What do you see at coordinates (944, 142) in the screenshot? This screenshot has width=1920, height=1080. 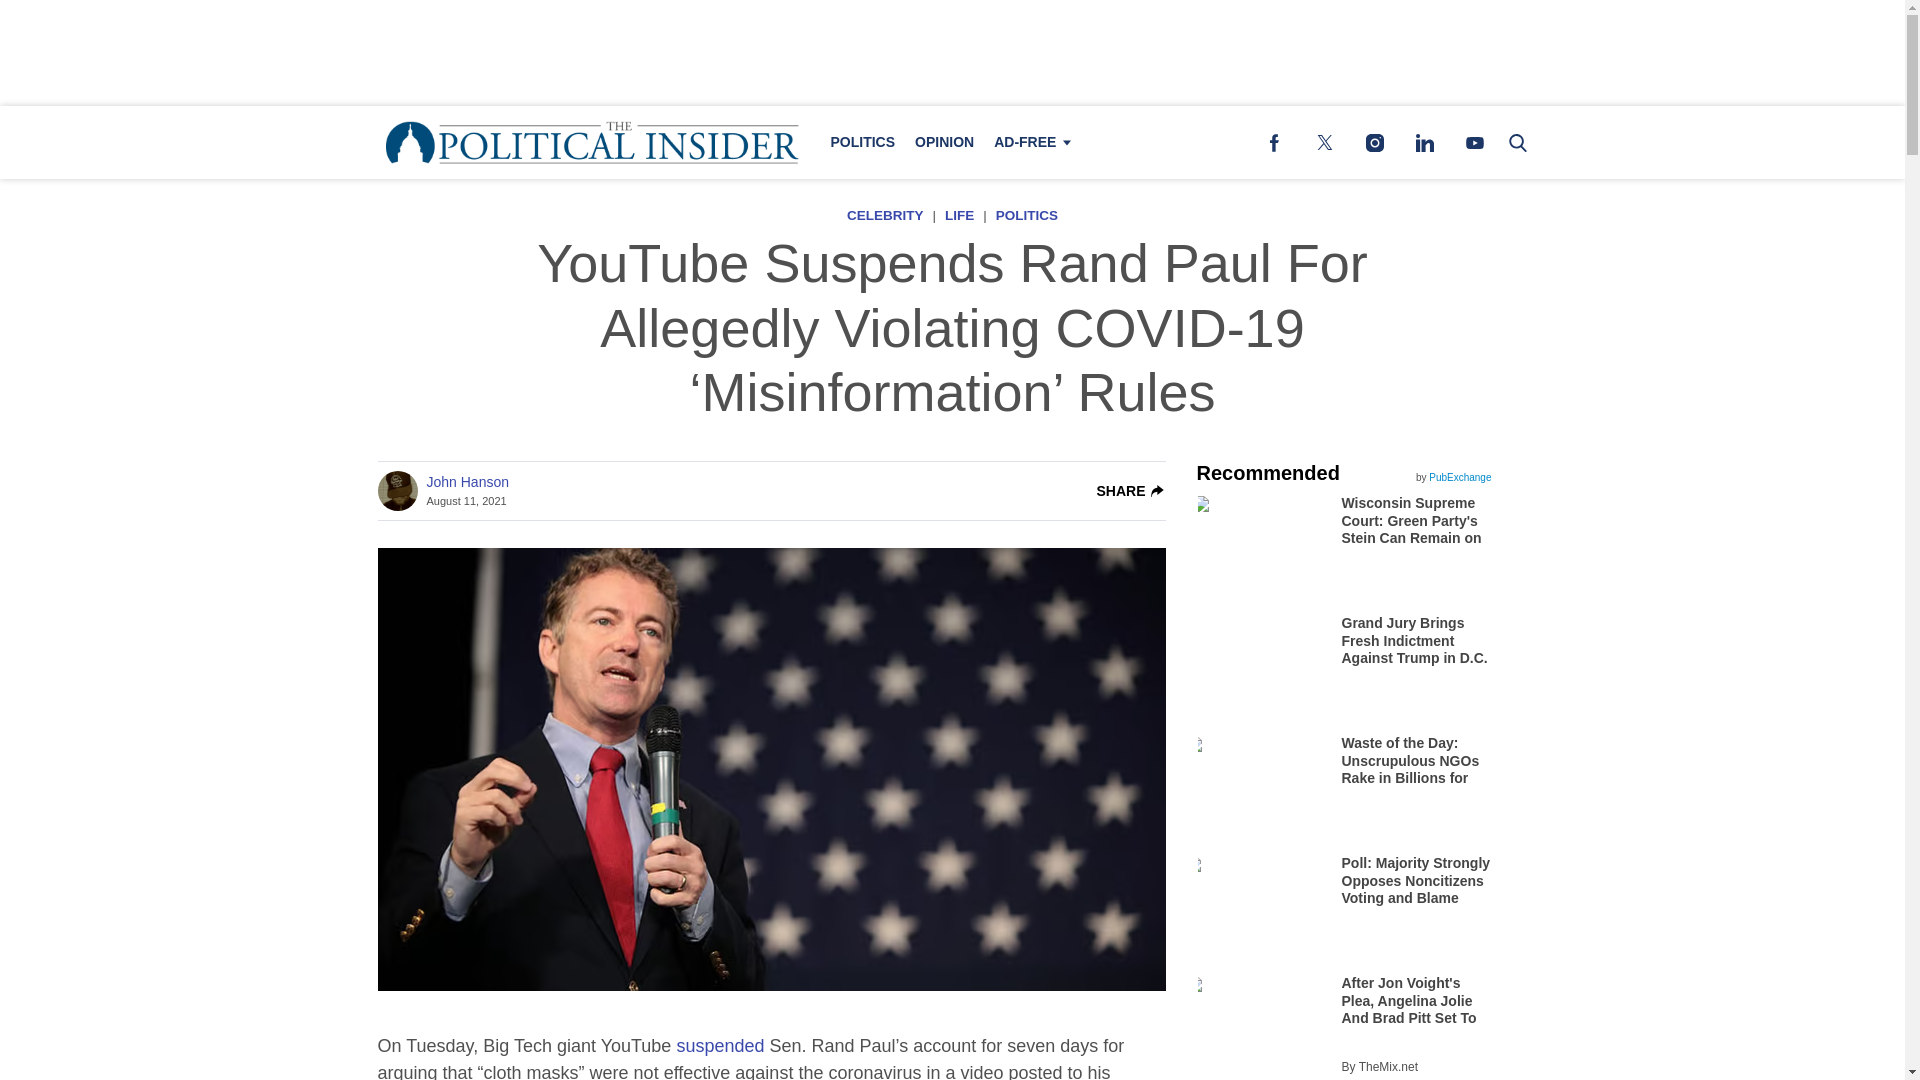 I see `OPINION` at bounding box center [944, 142].